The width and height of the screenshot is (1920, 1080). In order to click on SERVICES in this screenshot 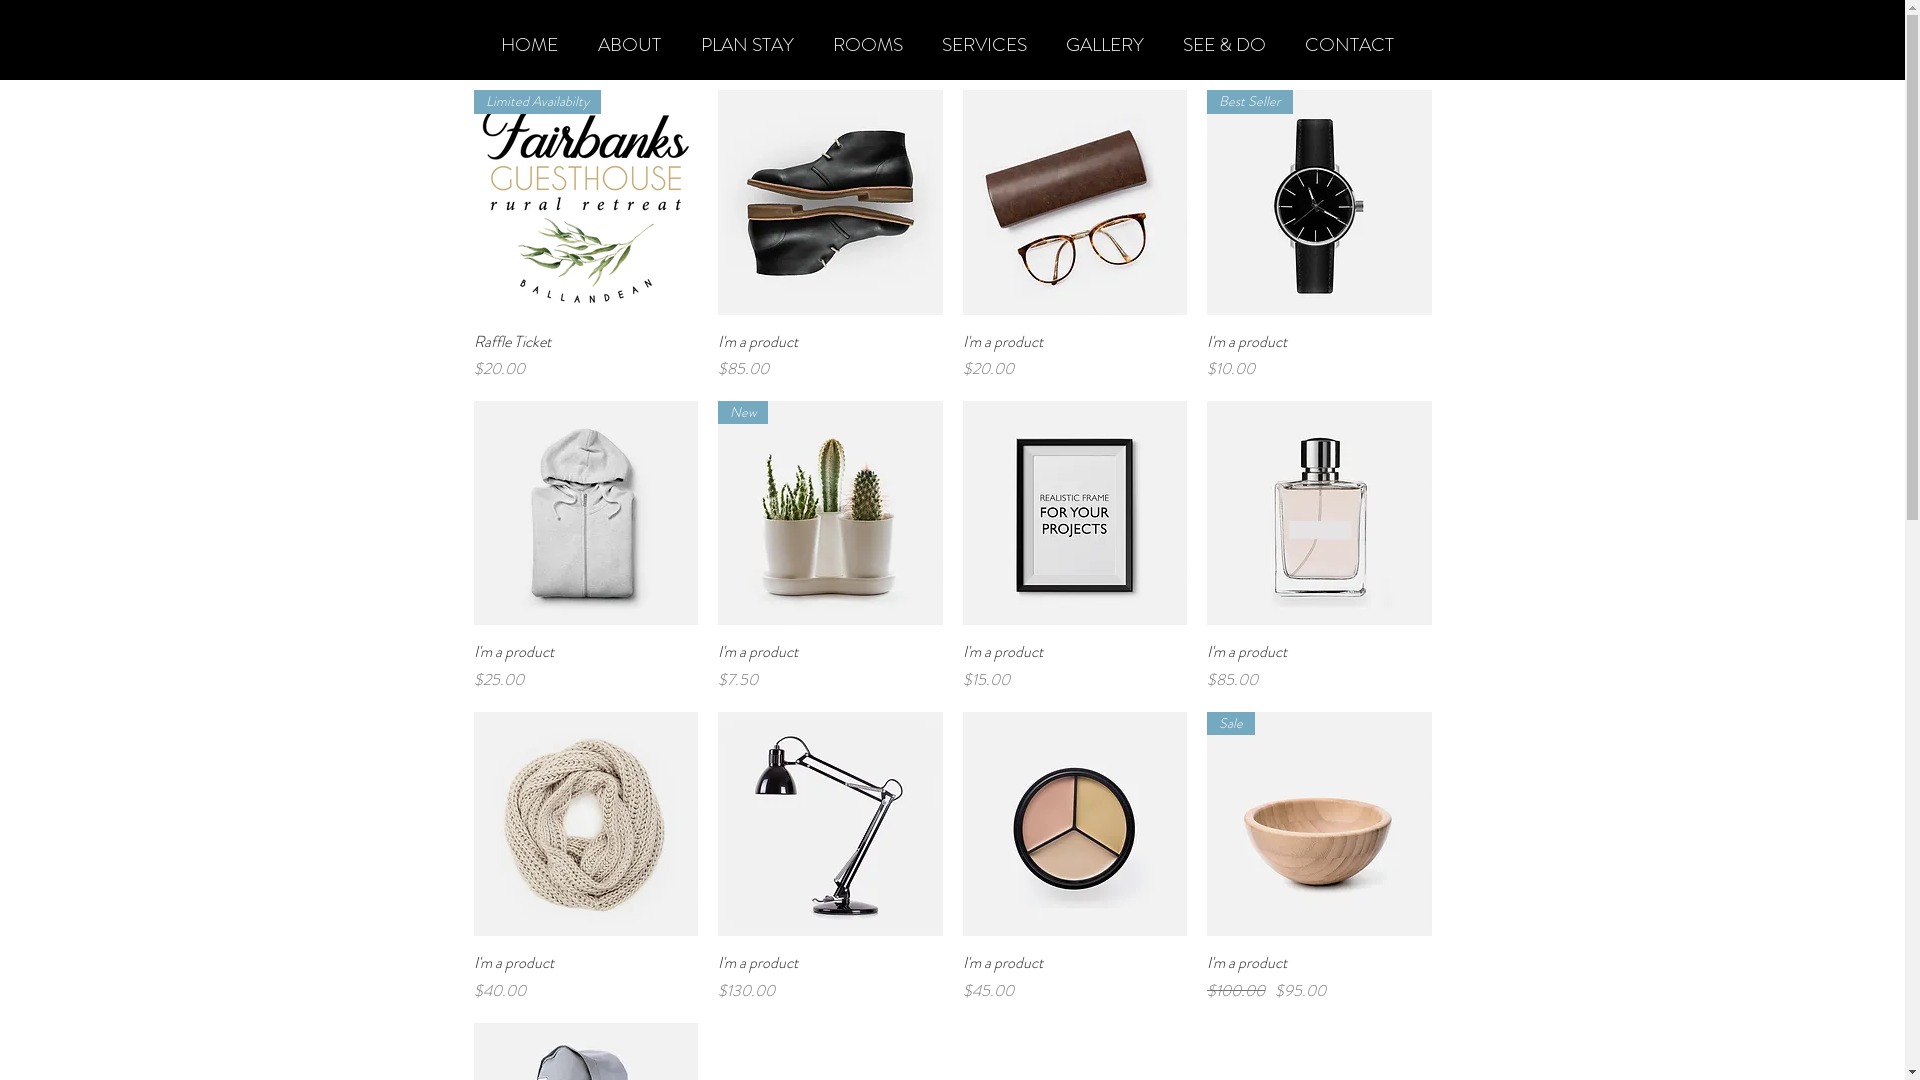, I will do `click(984, 45)`.